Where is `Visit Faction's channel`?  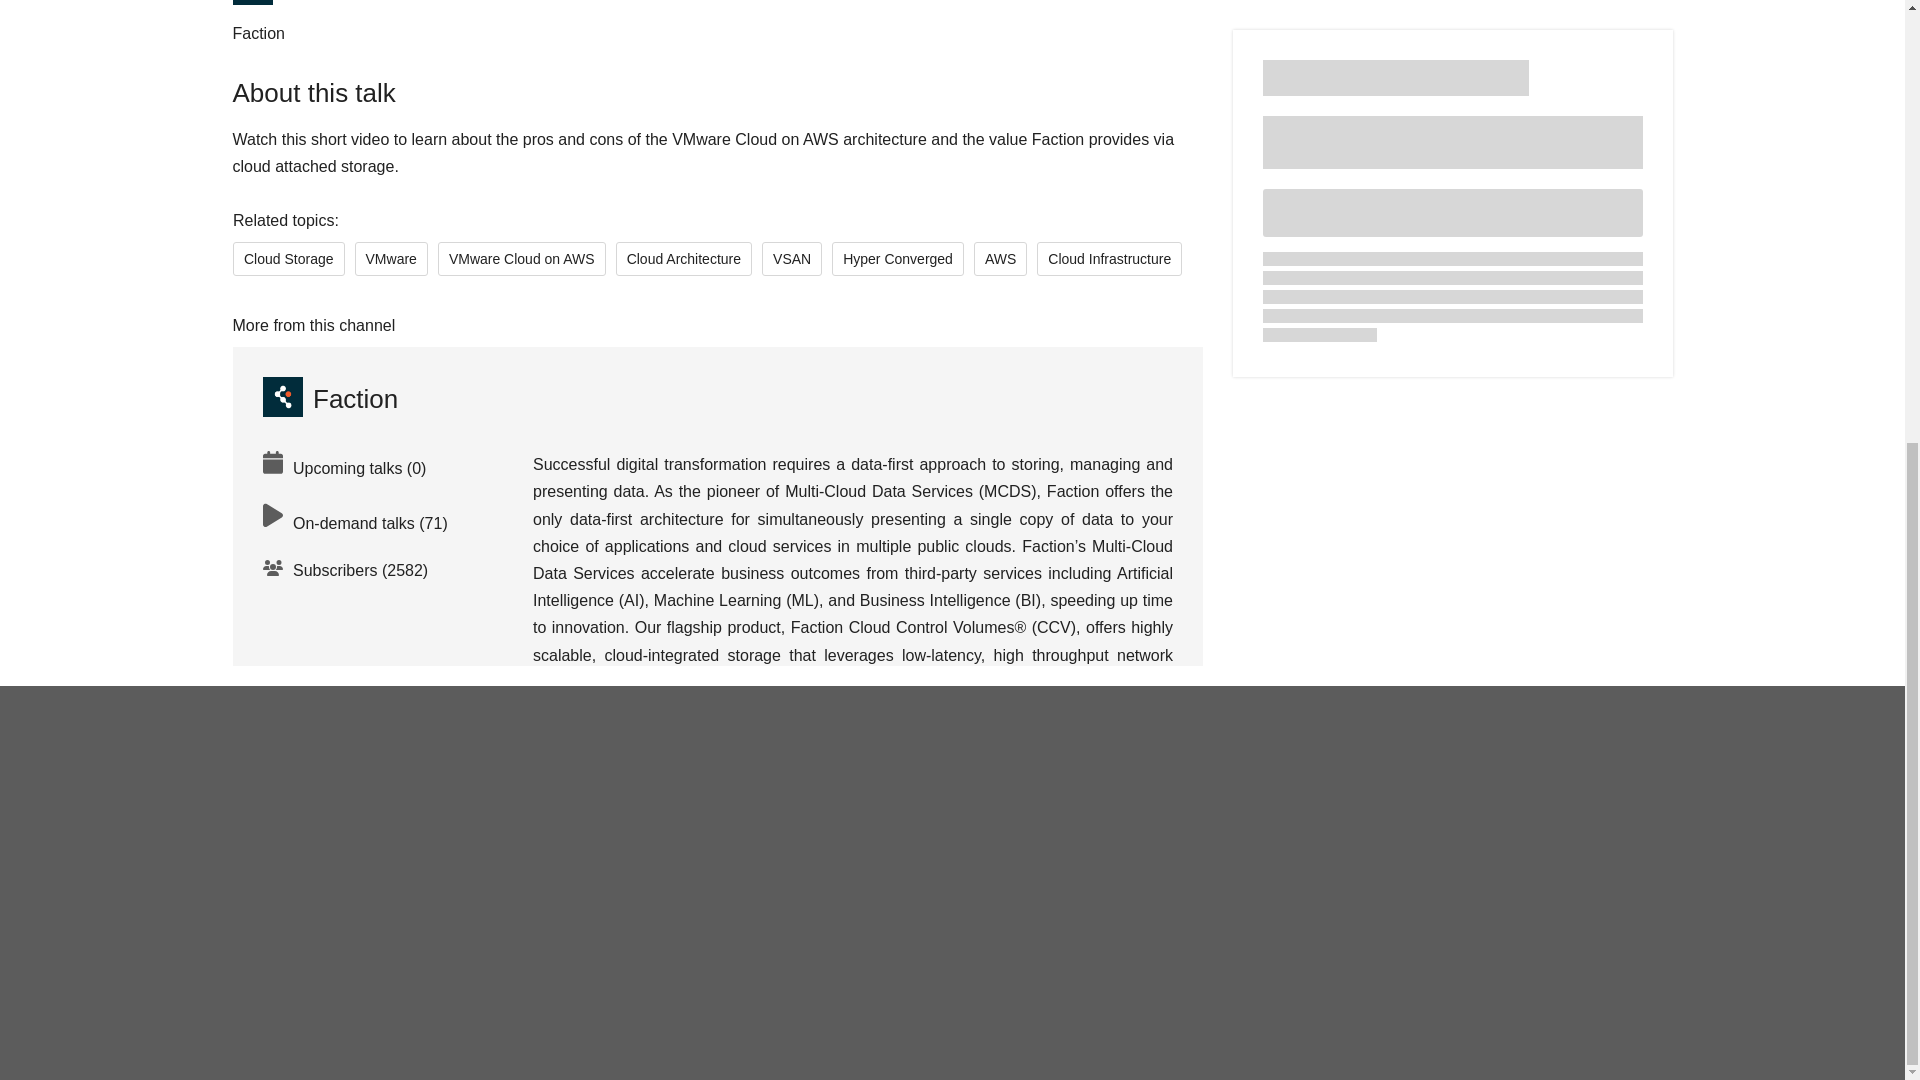
Visit Faction's channel is located at coordinates (329, 398).